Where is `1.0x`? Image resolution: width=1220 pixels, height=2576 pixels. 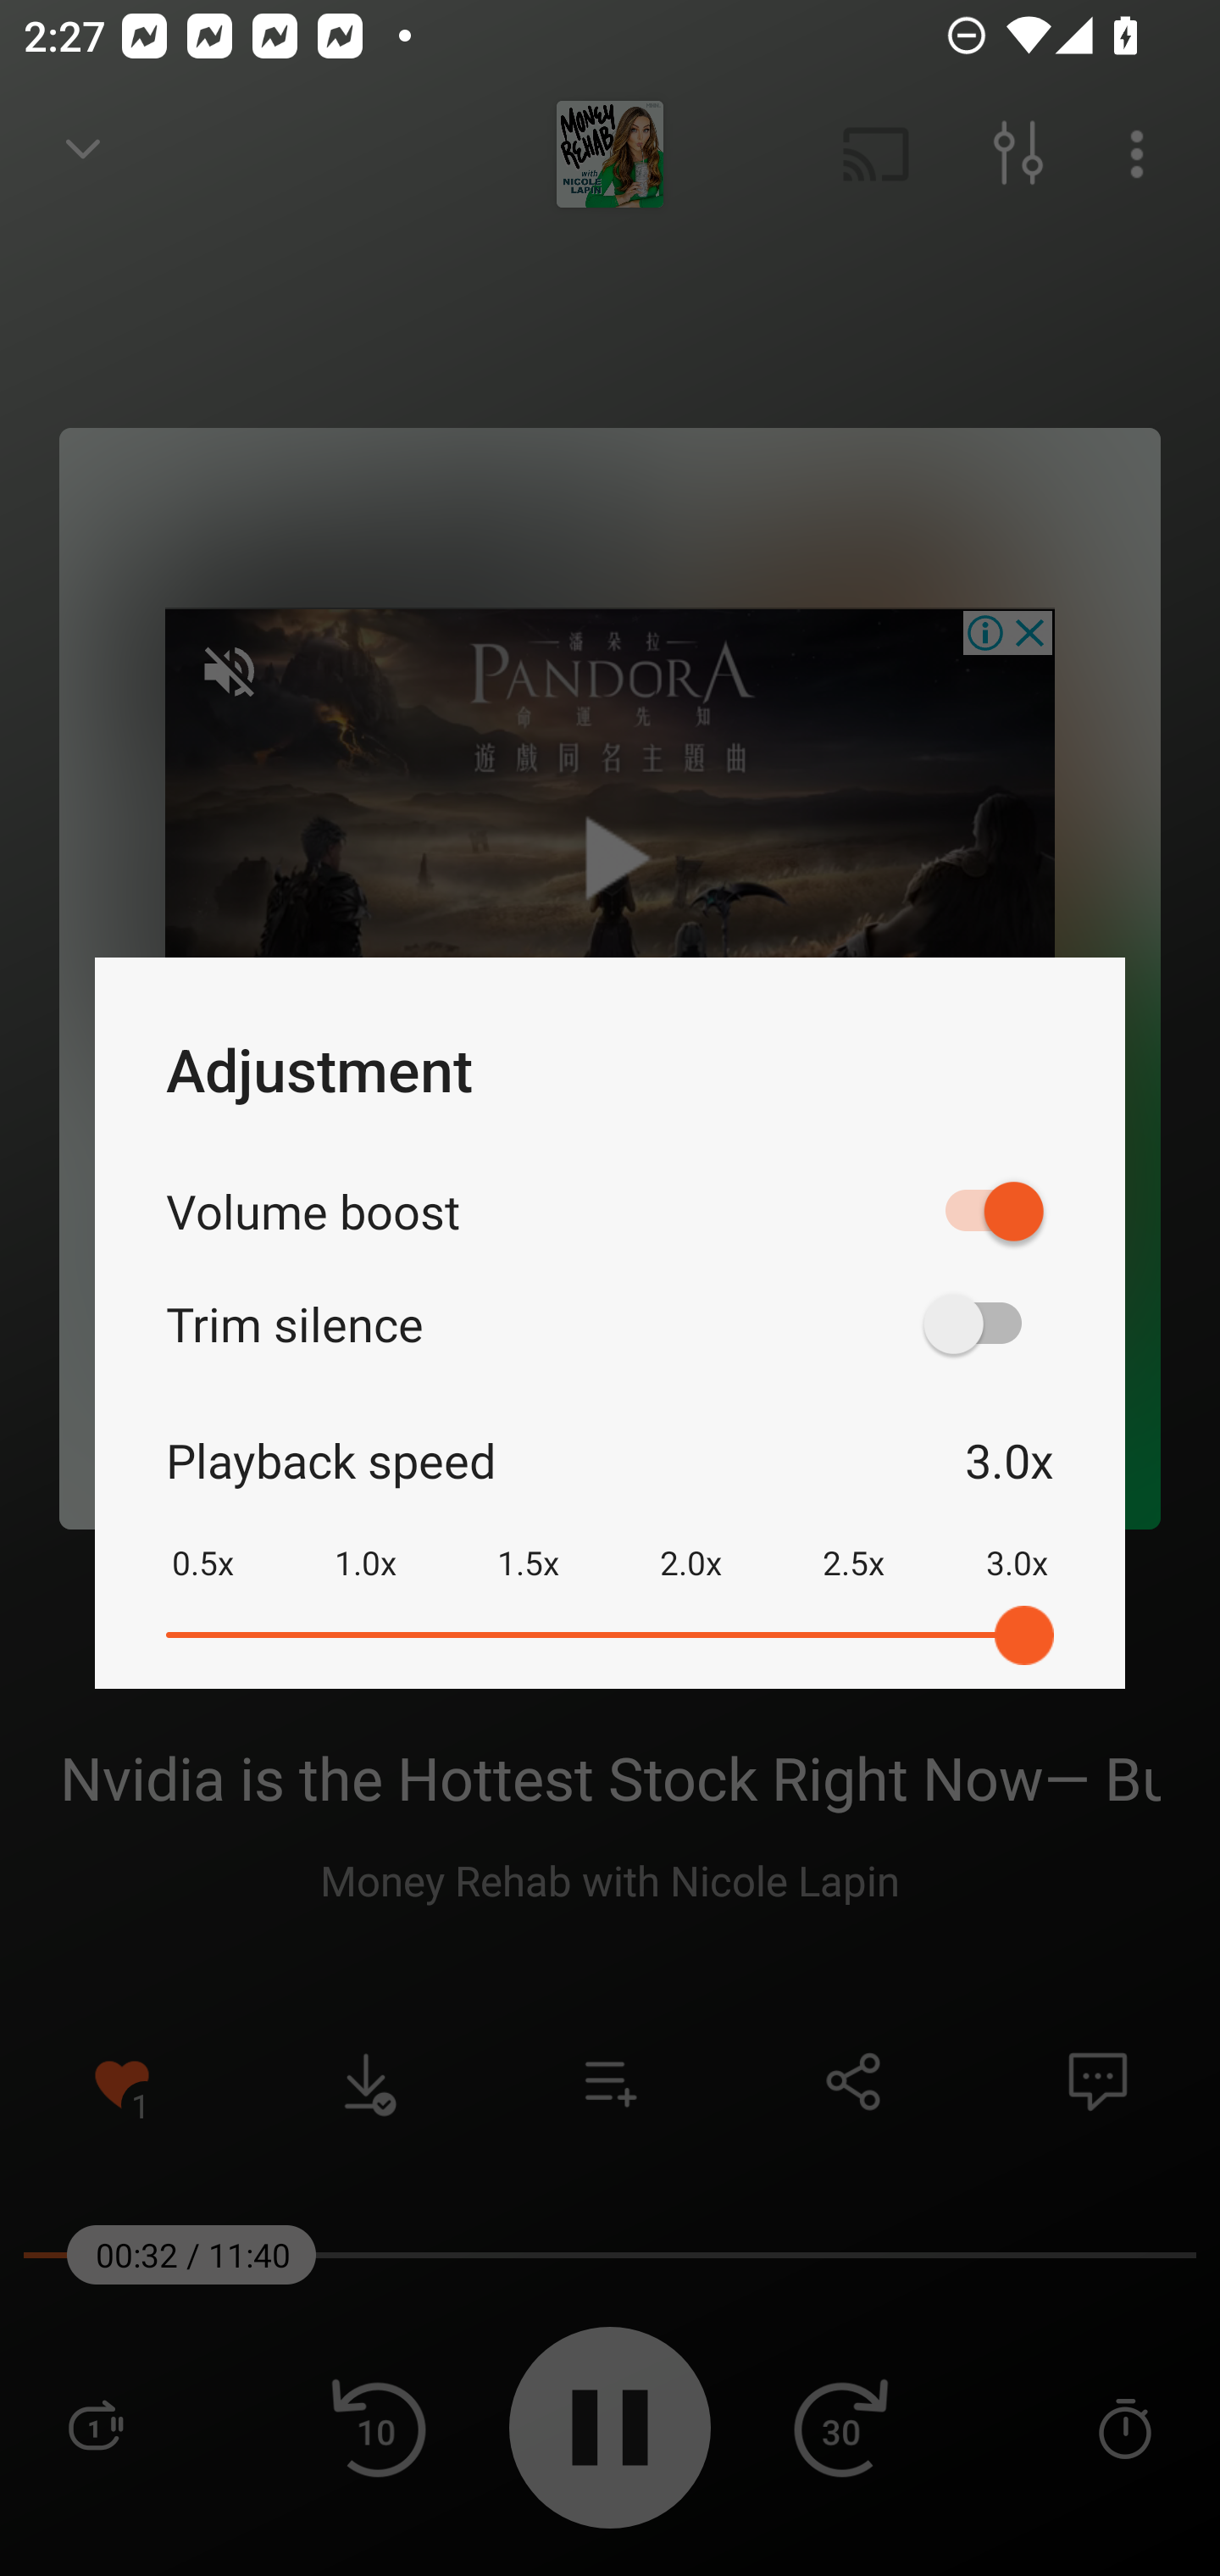 1.0x is located at coordinates (365, 1541).